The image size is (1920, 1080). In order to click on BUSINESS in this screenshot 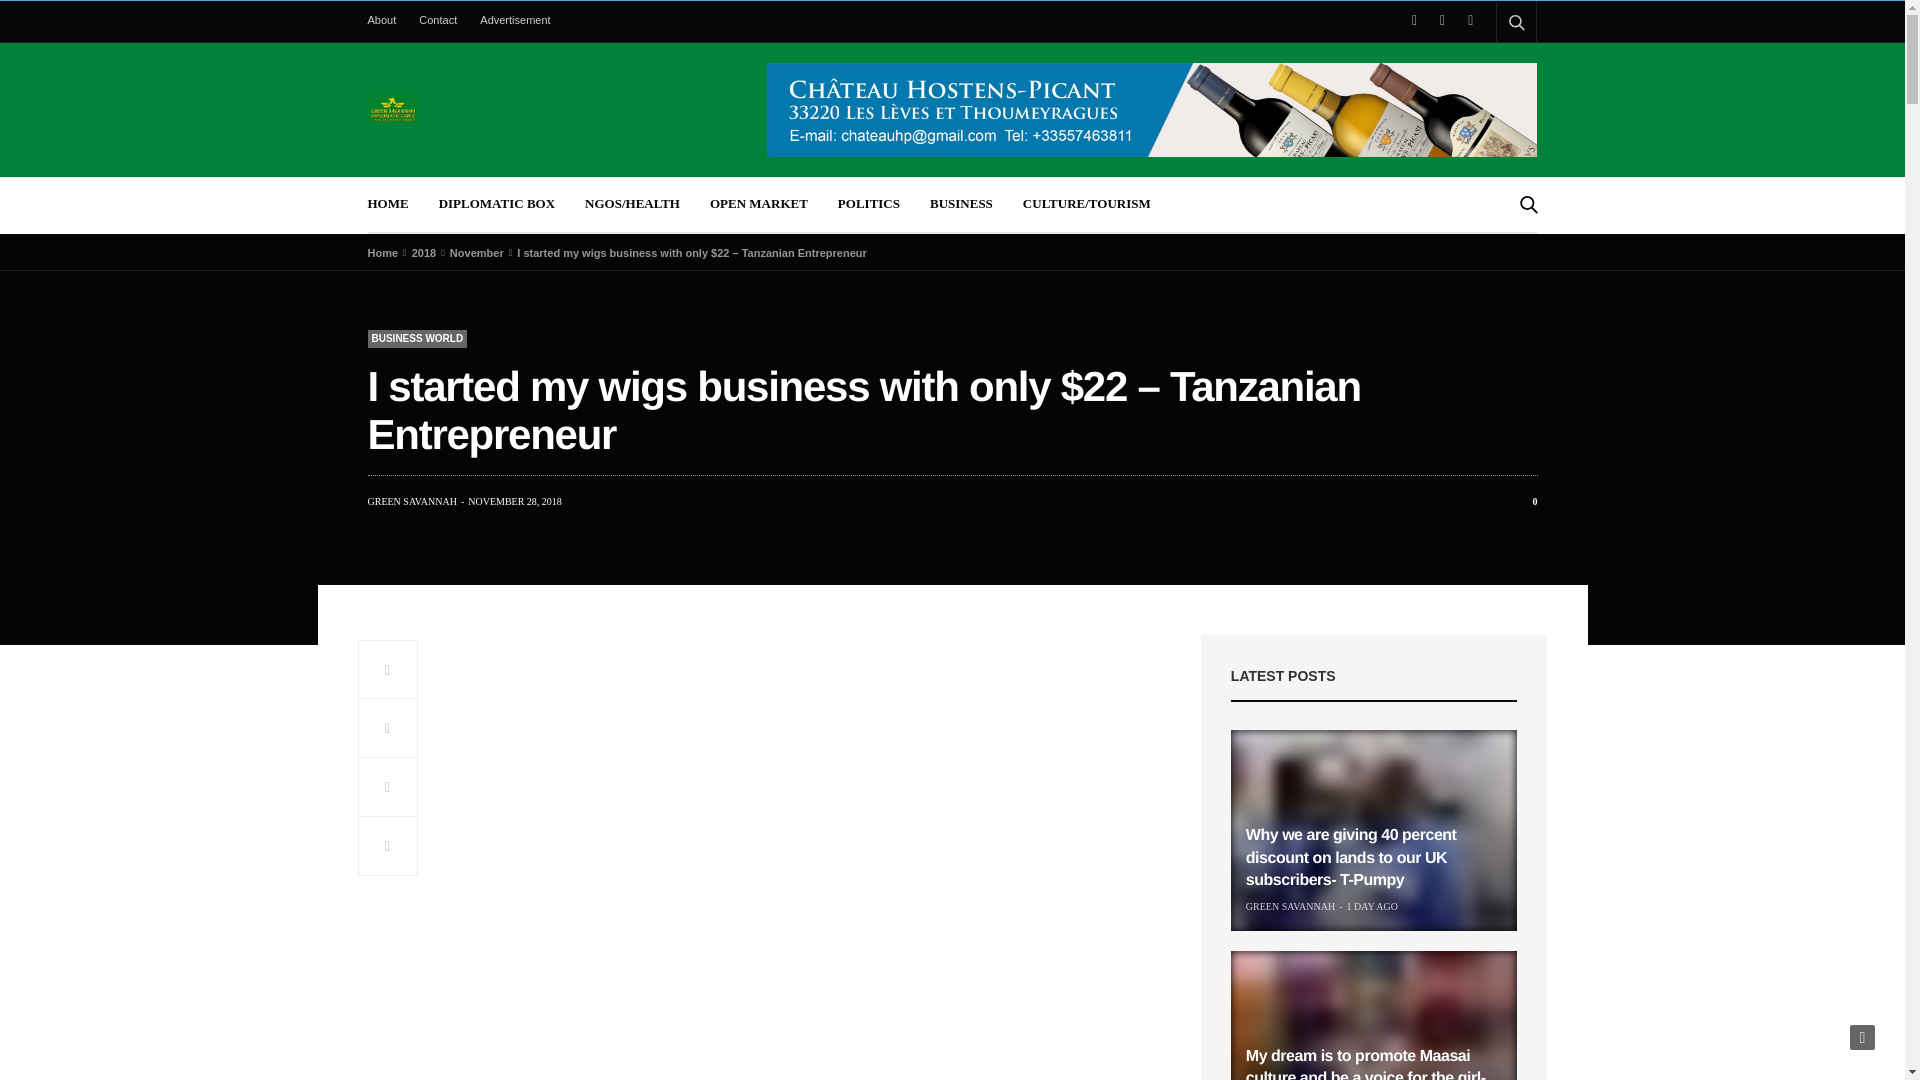, I will do `click(960, 204)`.